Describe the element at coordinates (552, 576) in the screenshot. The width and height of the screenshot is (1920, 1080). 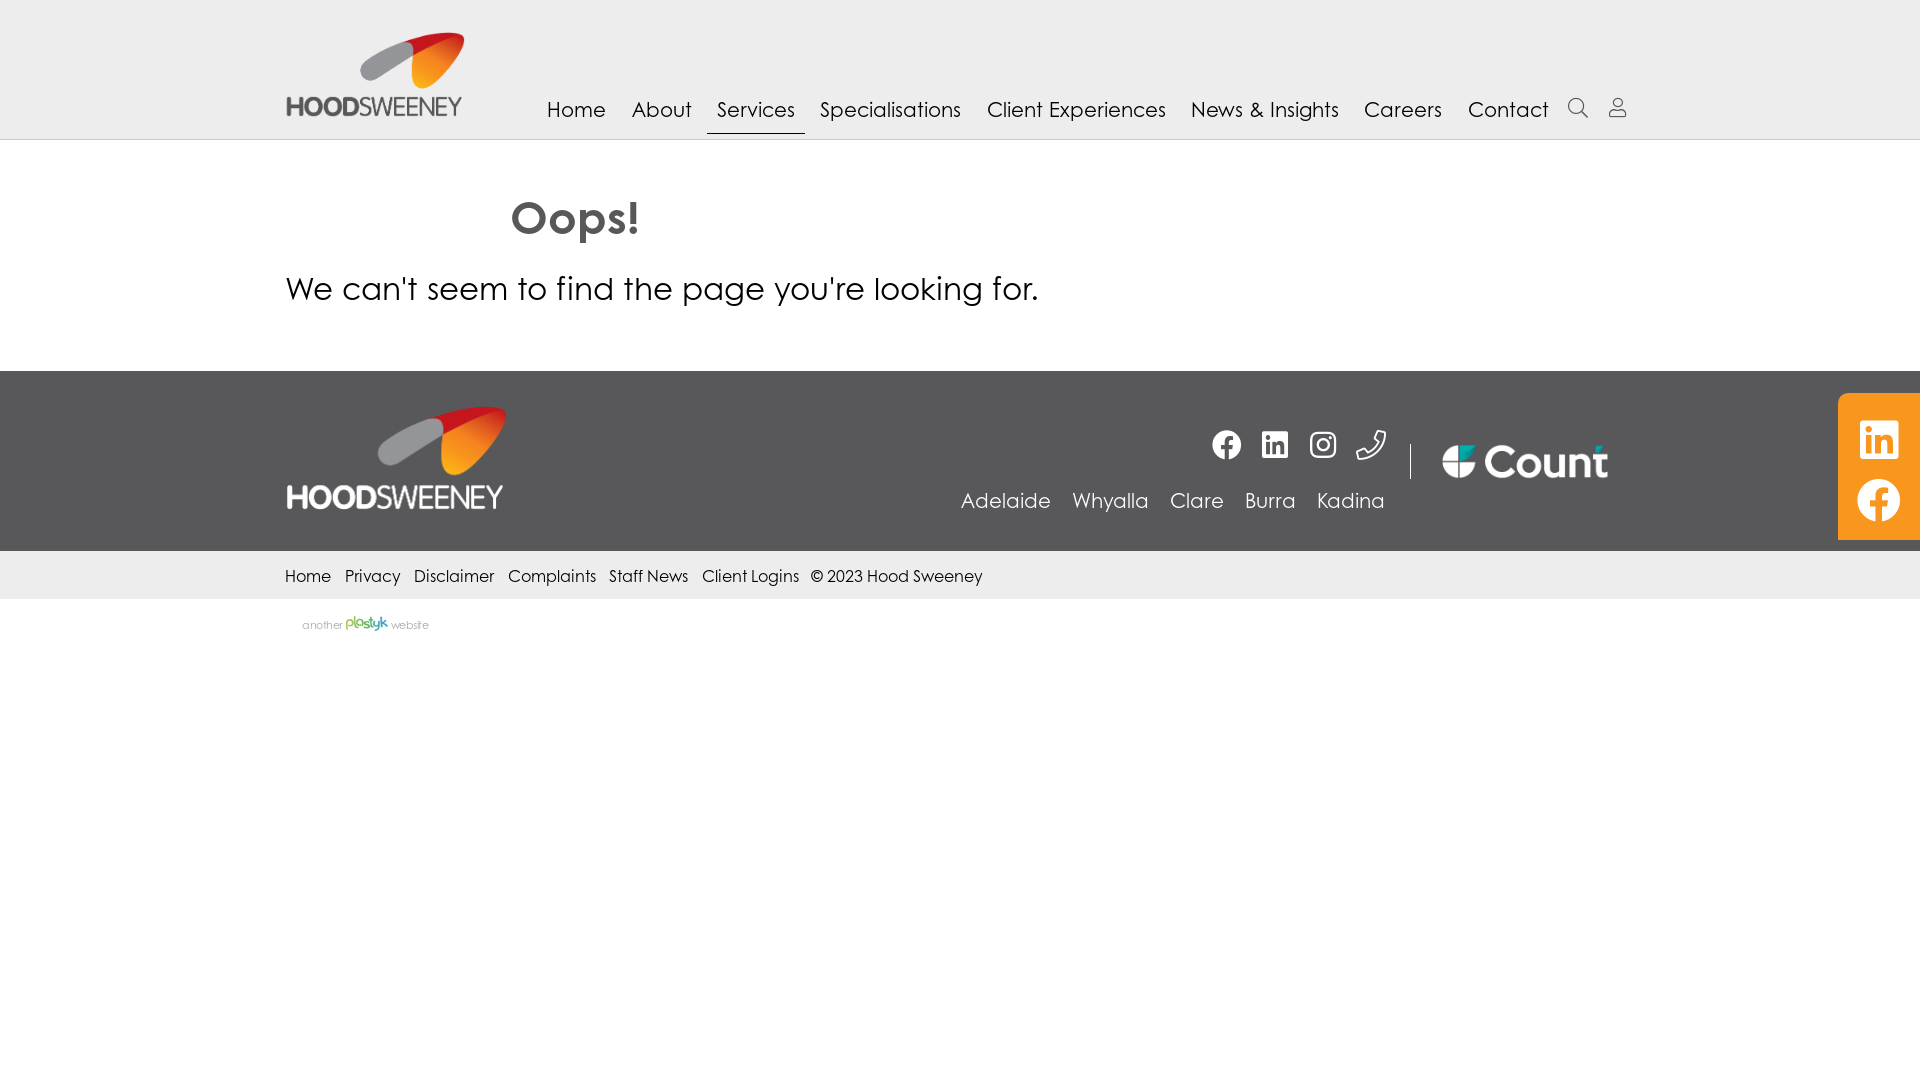
I see `Complaints` at that location.